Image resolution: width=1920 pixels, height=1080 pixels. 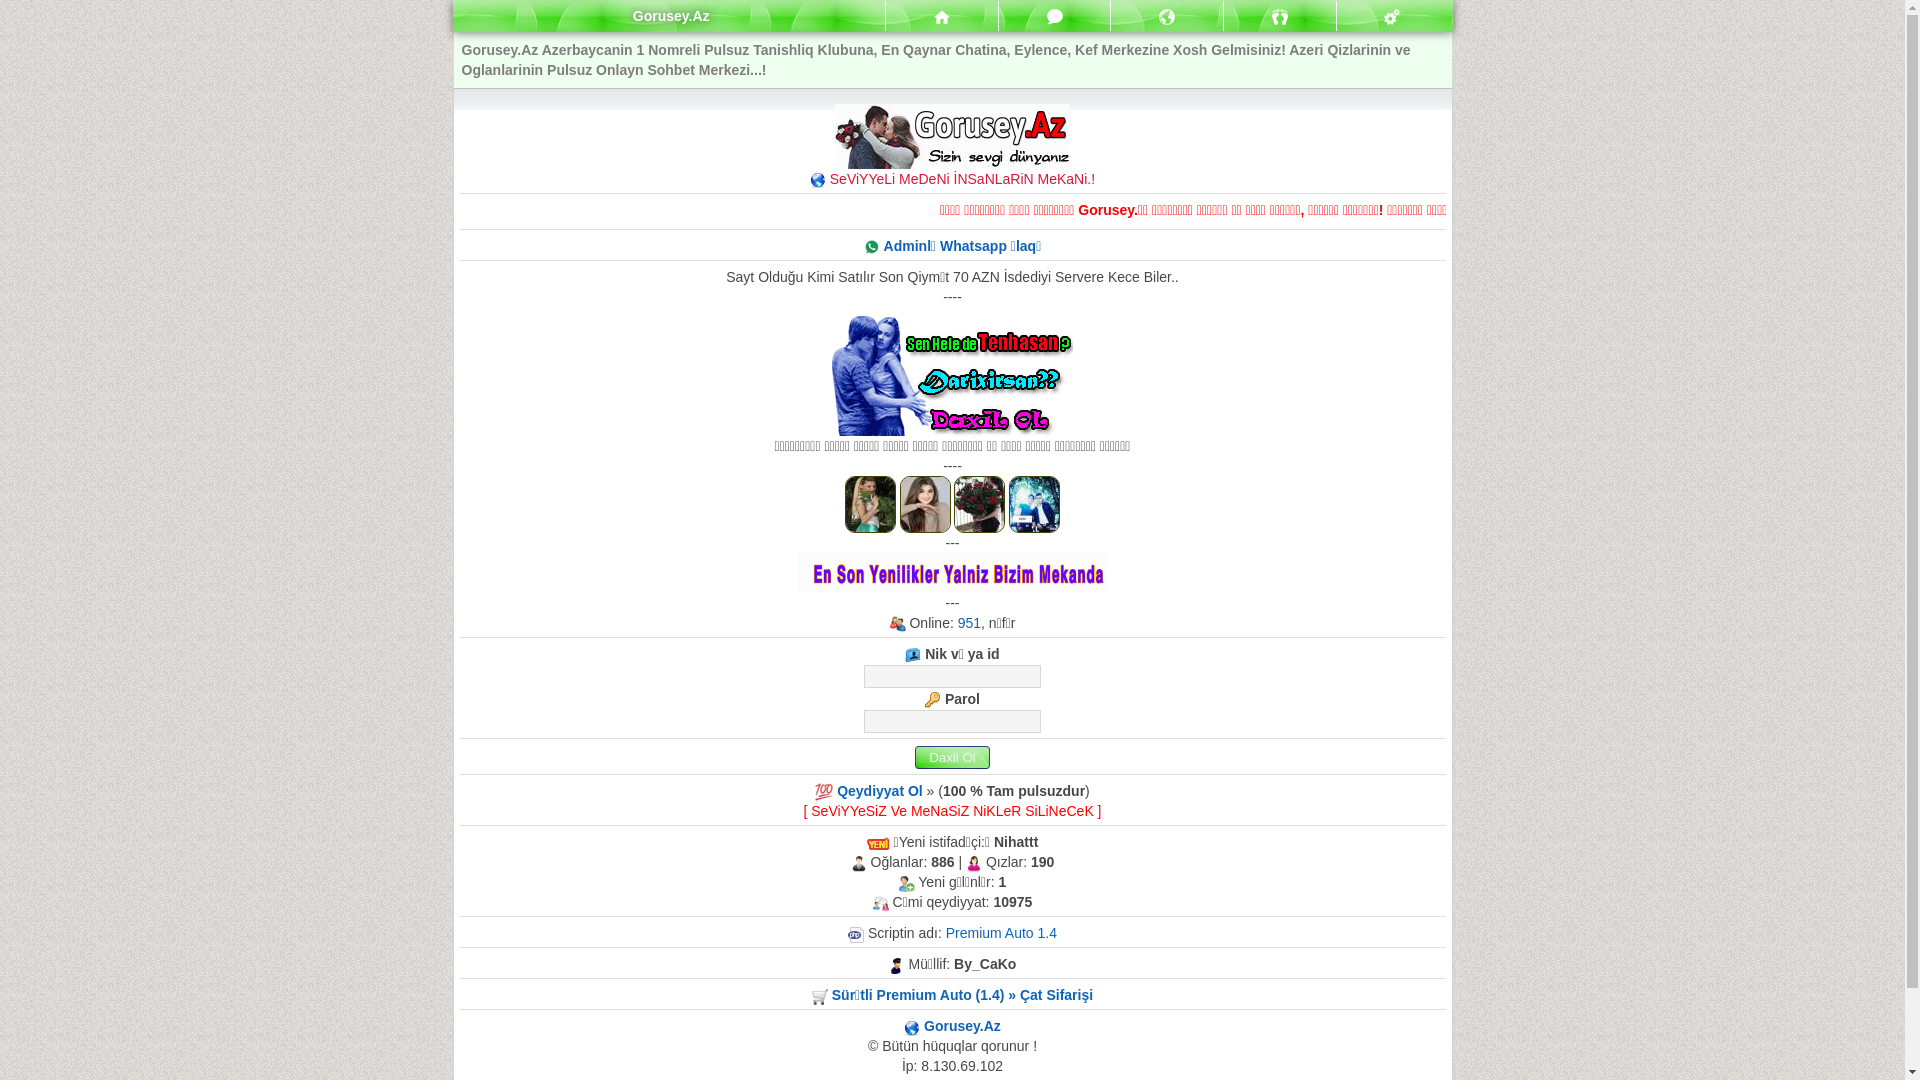 I want to click on Parol, so click(x=952, y=722).